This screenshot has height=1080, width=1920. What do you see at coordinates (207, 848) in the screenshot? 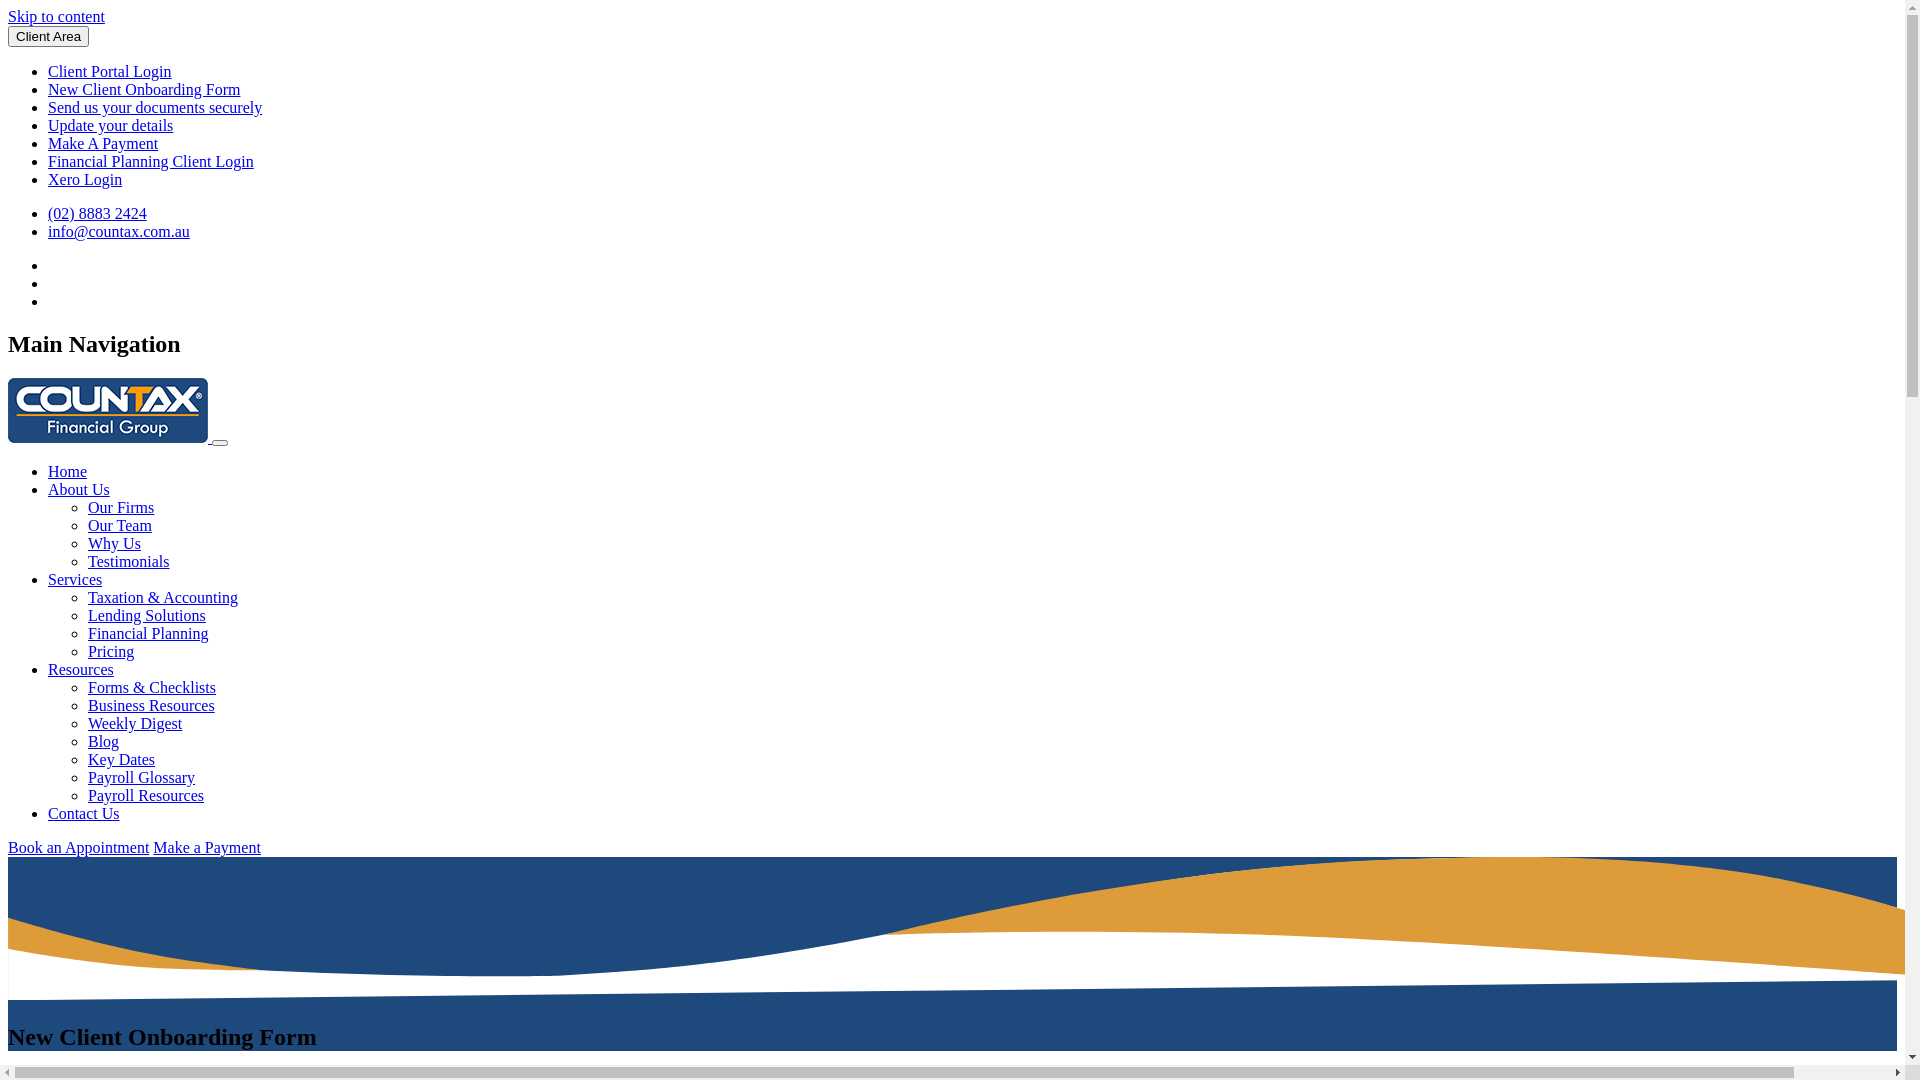
I see `Make a Payment` at bounding box center [207, 848].